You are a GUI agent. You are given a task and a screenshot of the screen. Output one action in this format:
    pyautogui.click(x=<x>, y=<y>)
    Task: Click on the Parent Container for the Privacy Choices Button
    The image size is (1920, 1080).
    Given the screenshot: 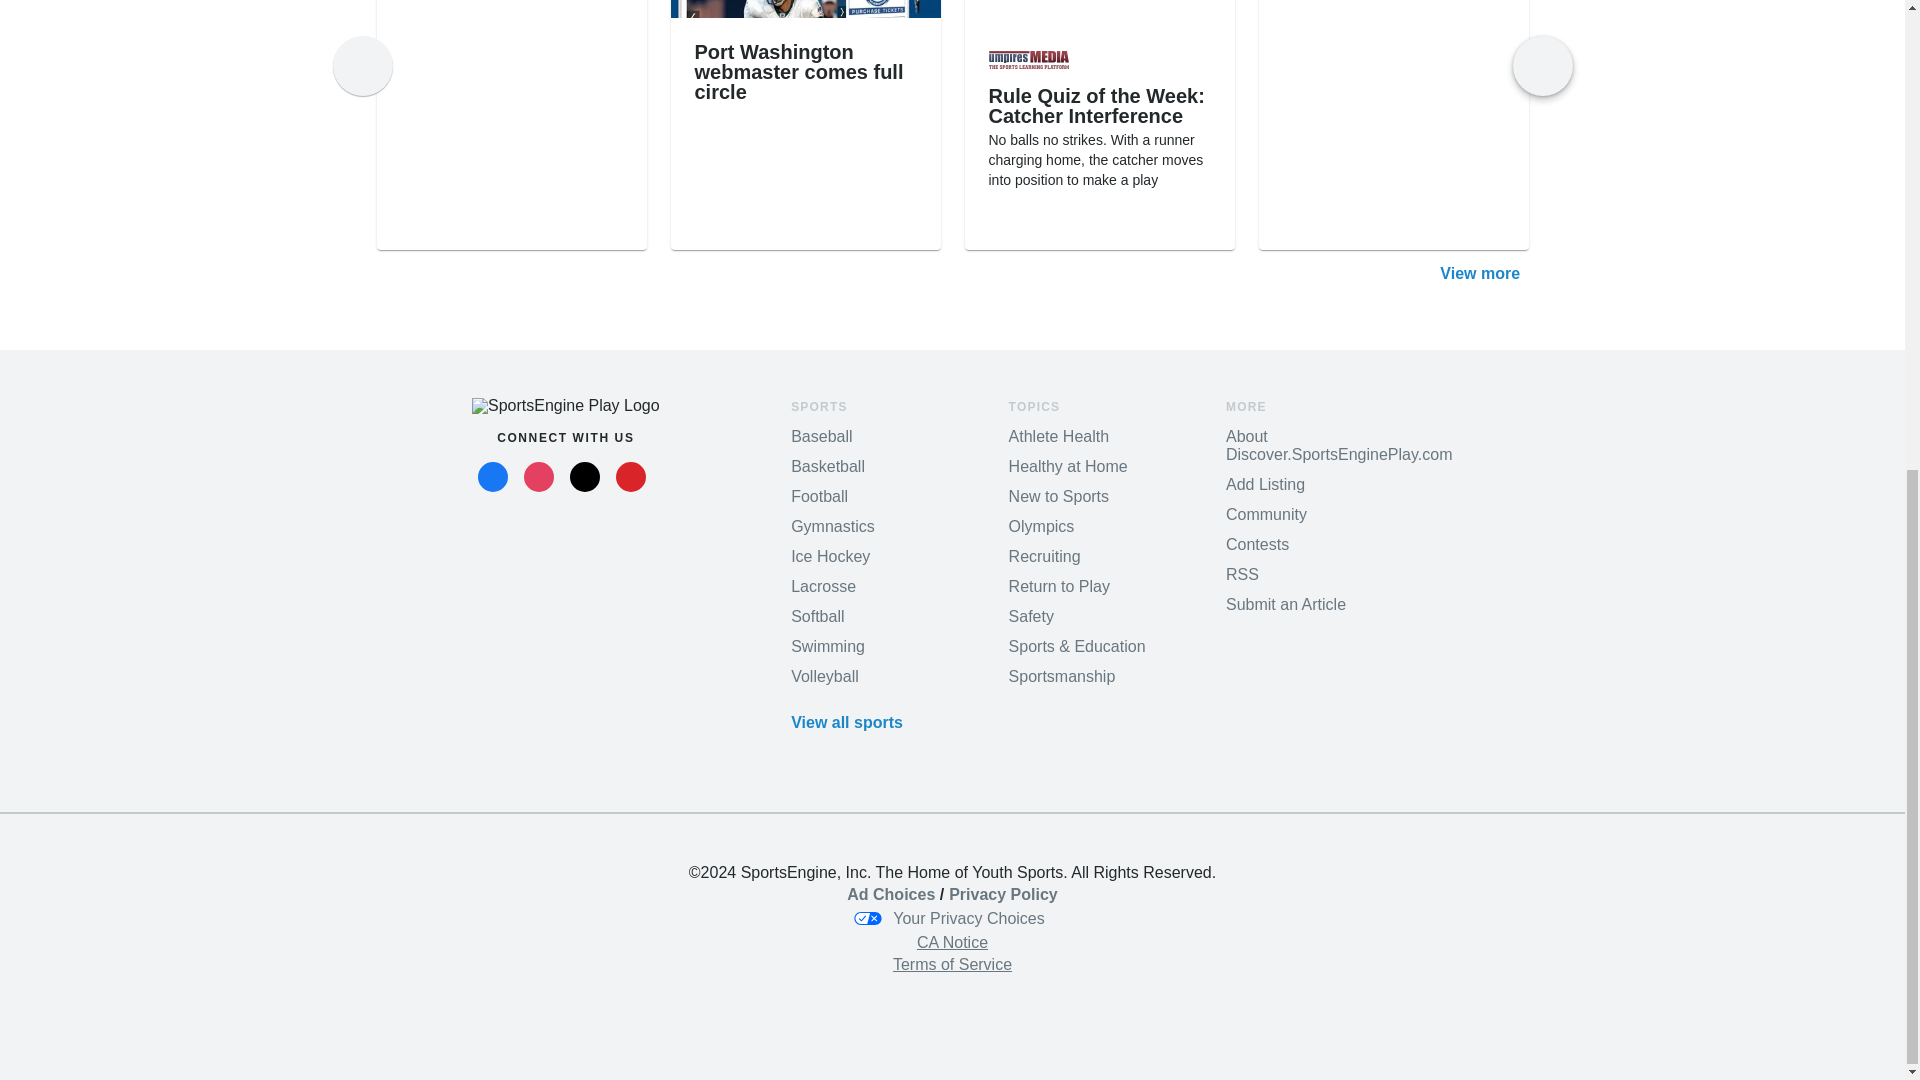 What is the action you would take?
    pyautogui.click(x=968, y=918)
    